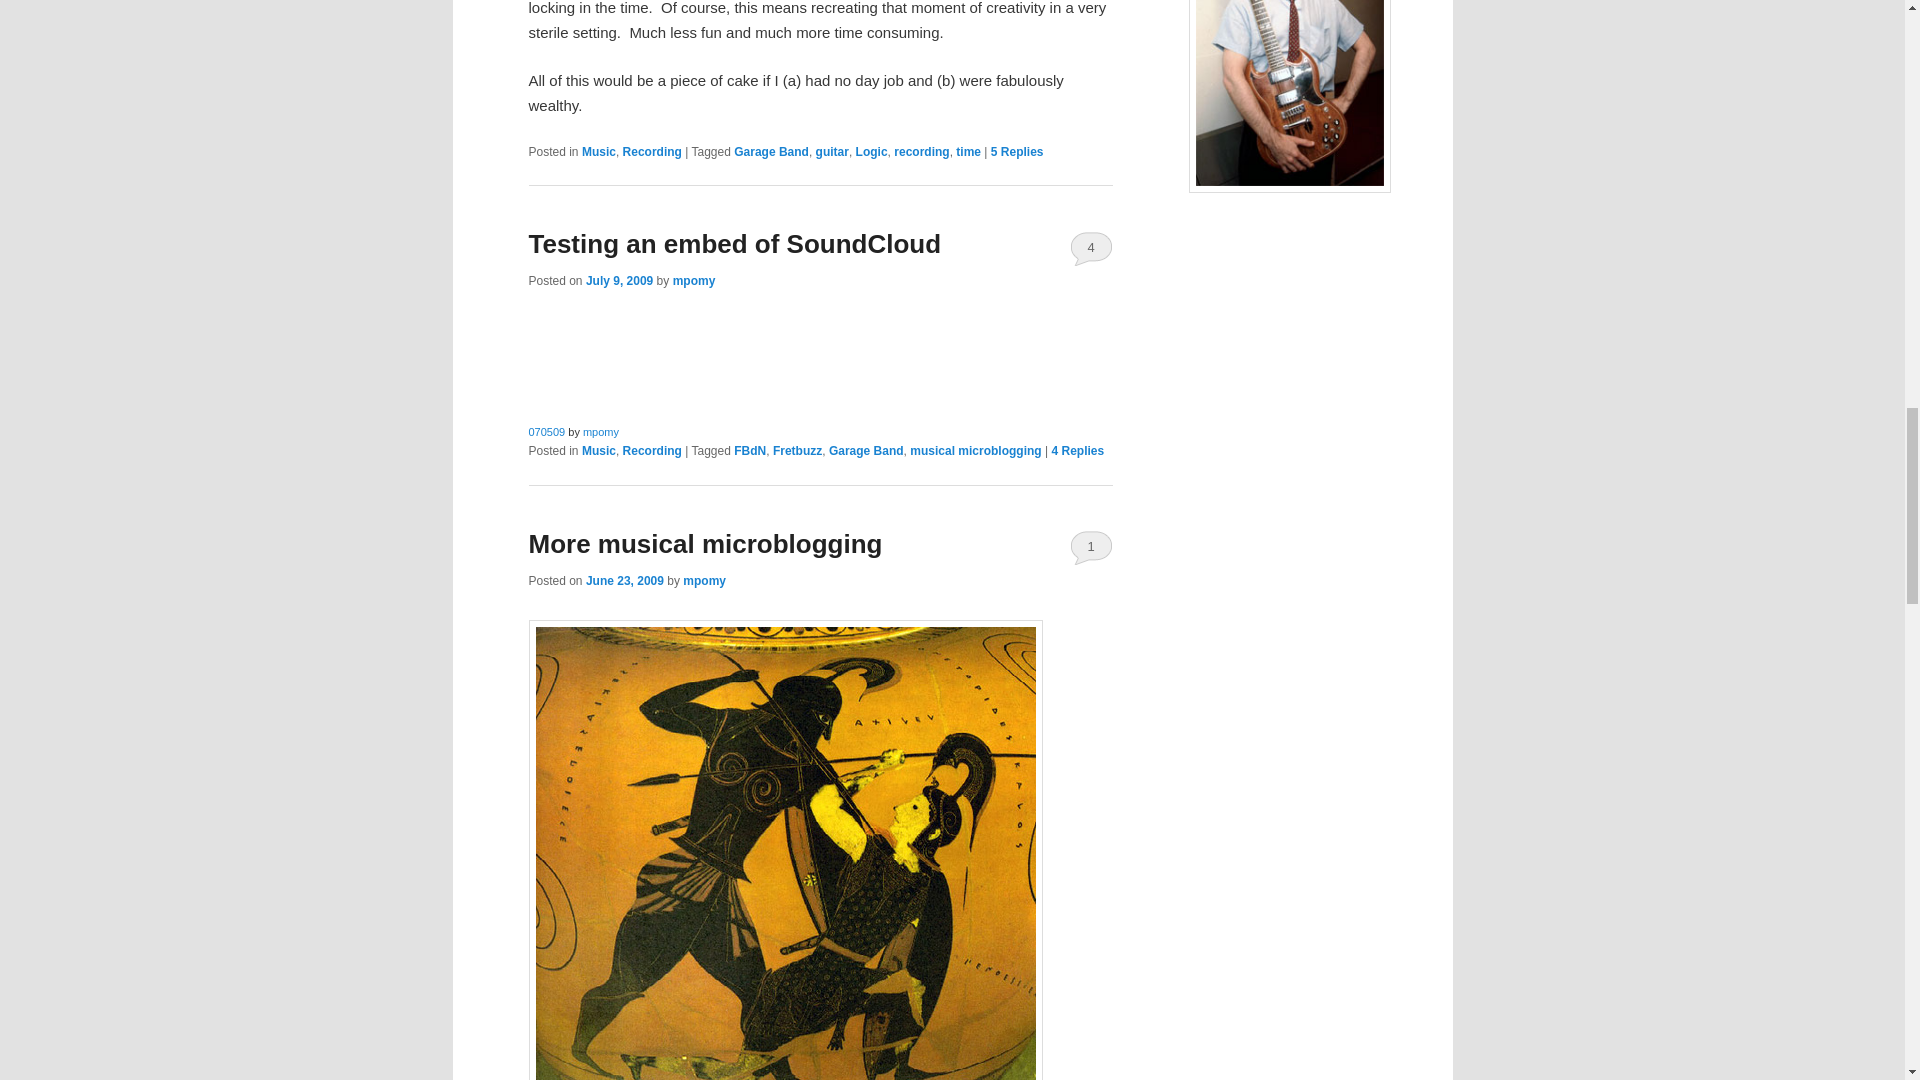  Describe the element at coordinates (770, 151) in the screenshot. I see `Garage Band` at that location.